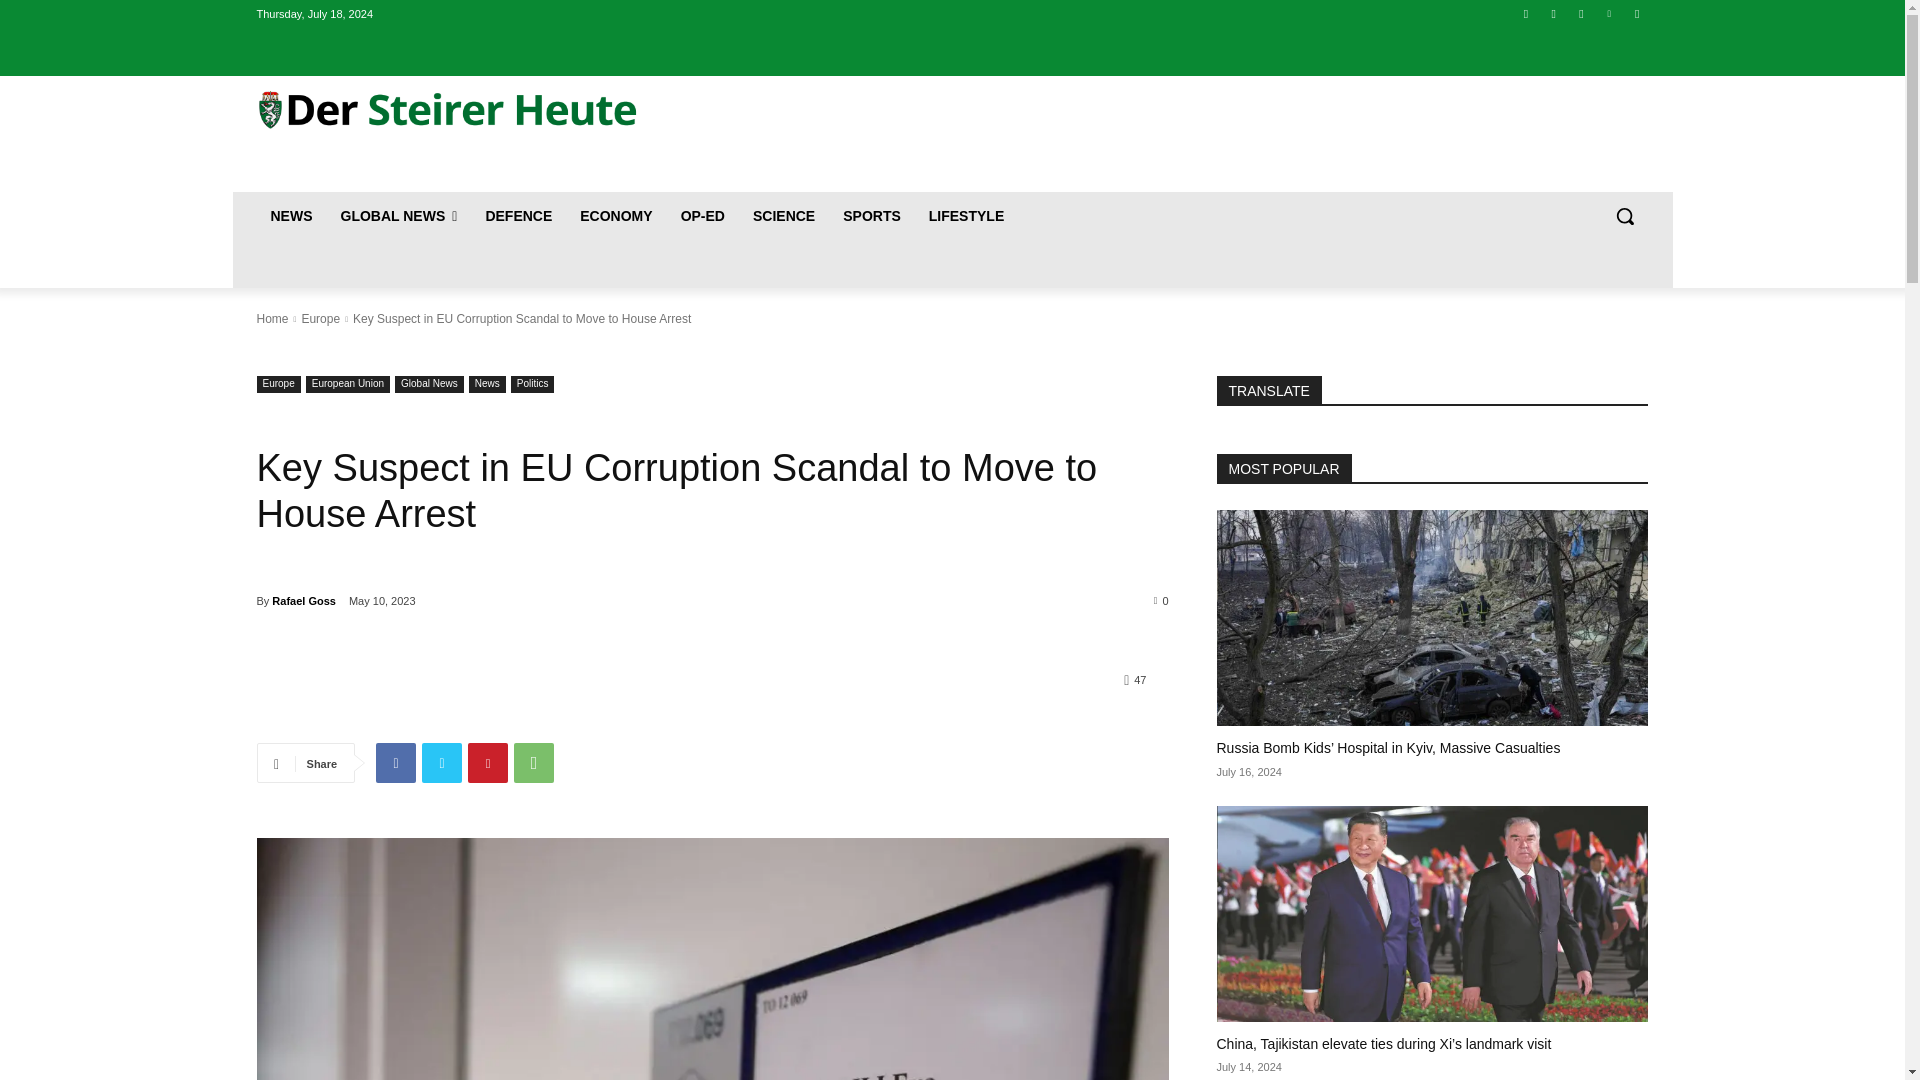  What do you see at coordinates (488, 763) in the screenshot?
I see `Pinterest` at bounding box center [488, 763].